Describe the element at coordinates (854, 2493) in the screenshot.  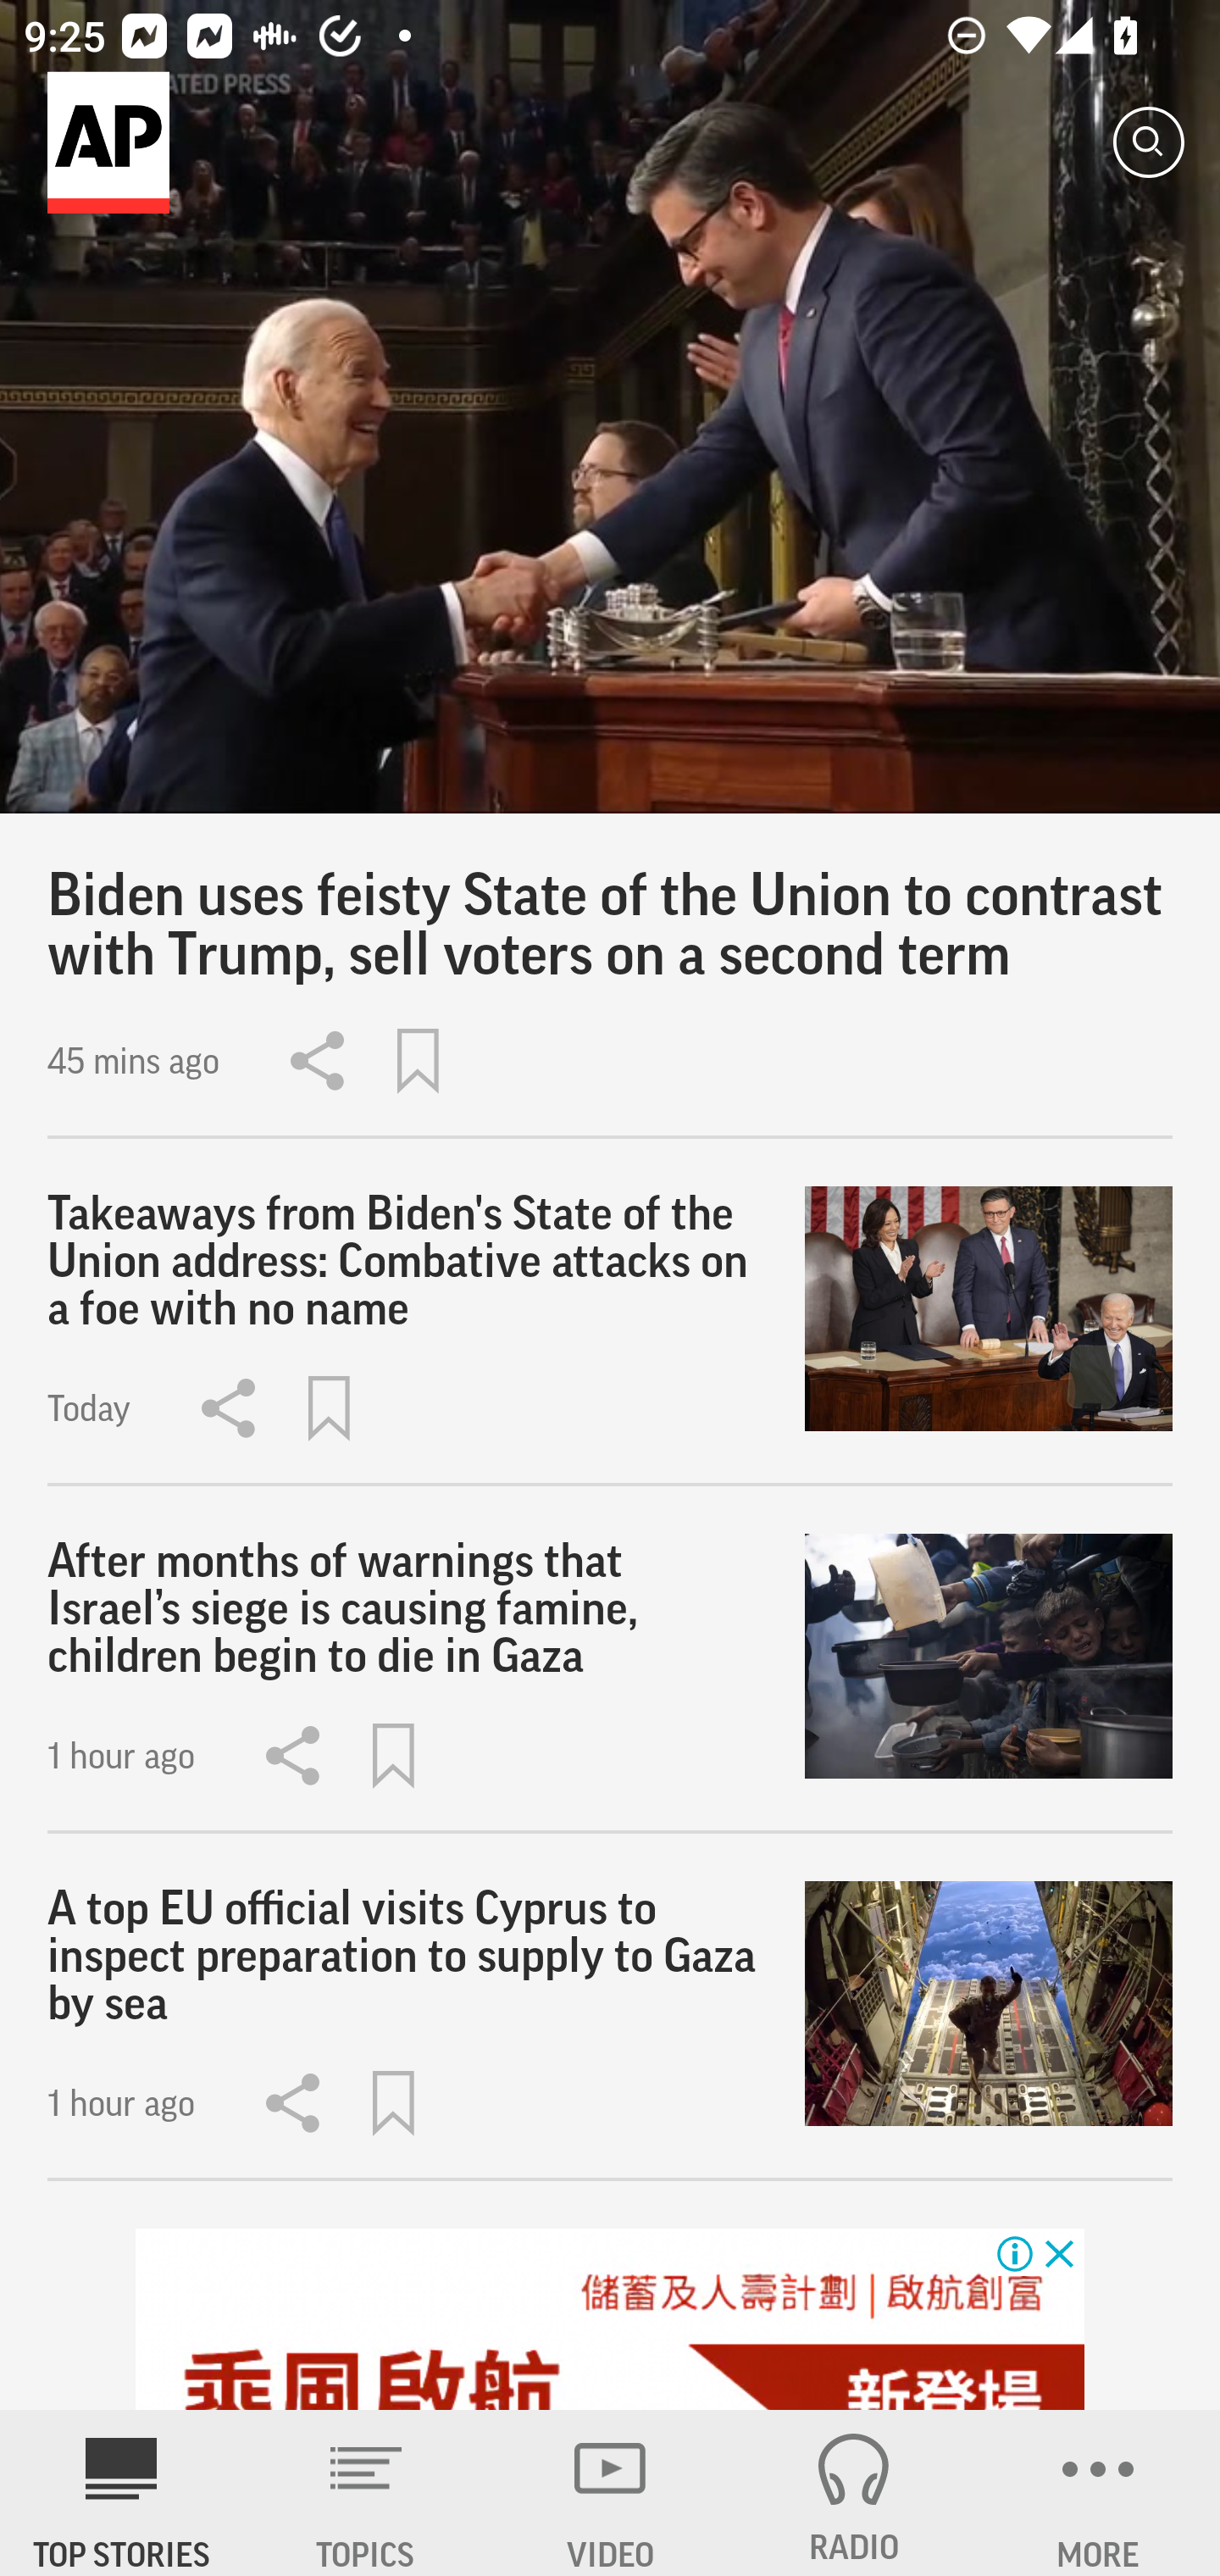
I see `RADIO` at that location.